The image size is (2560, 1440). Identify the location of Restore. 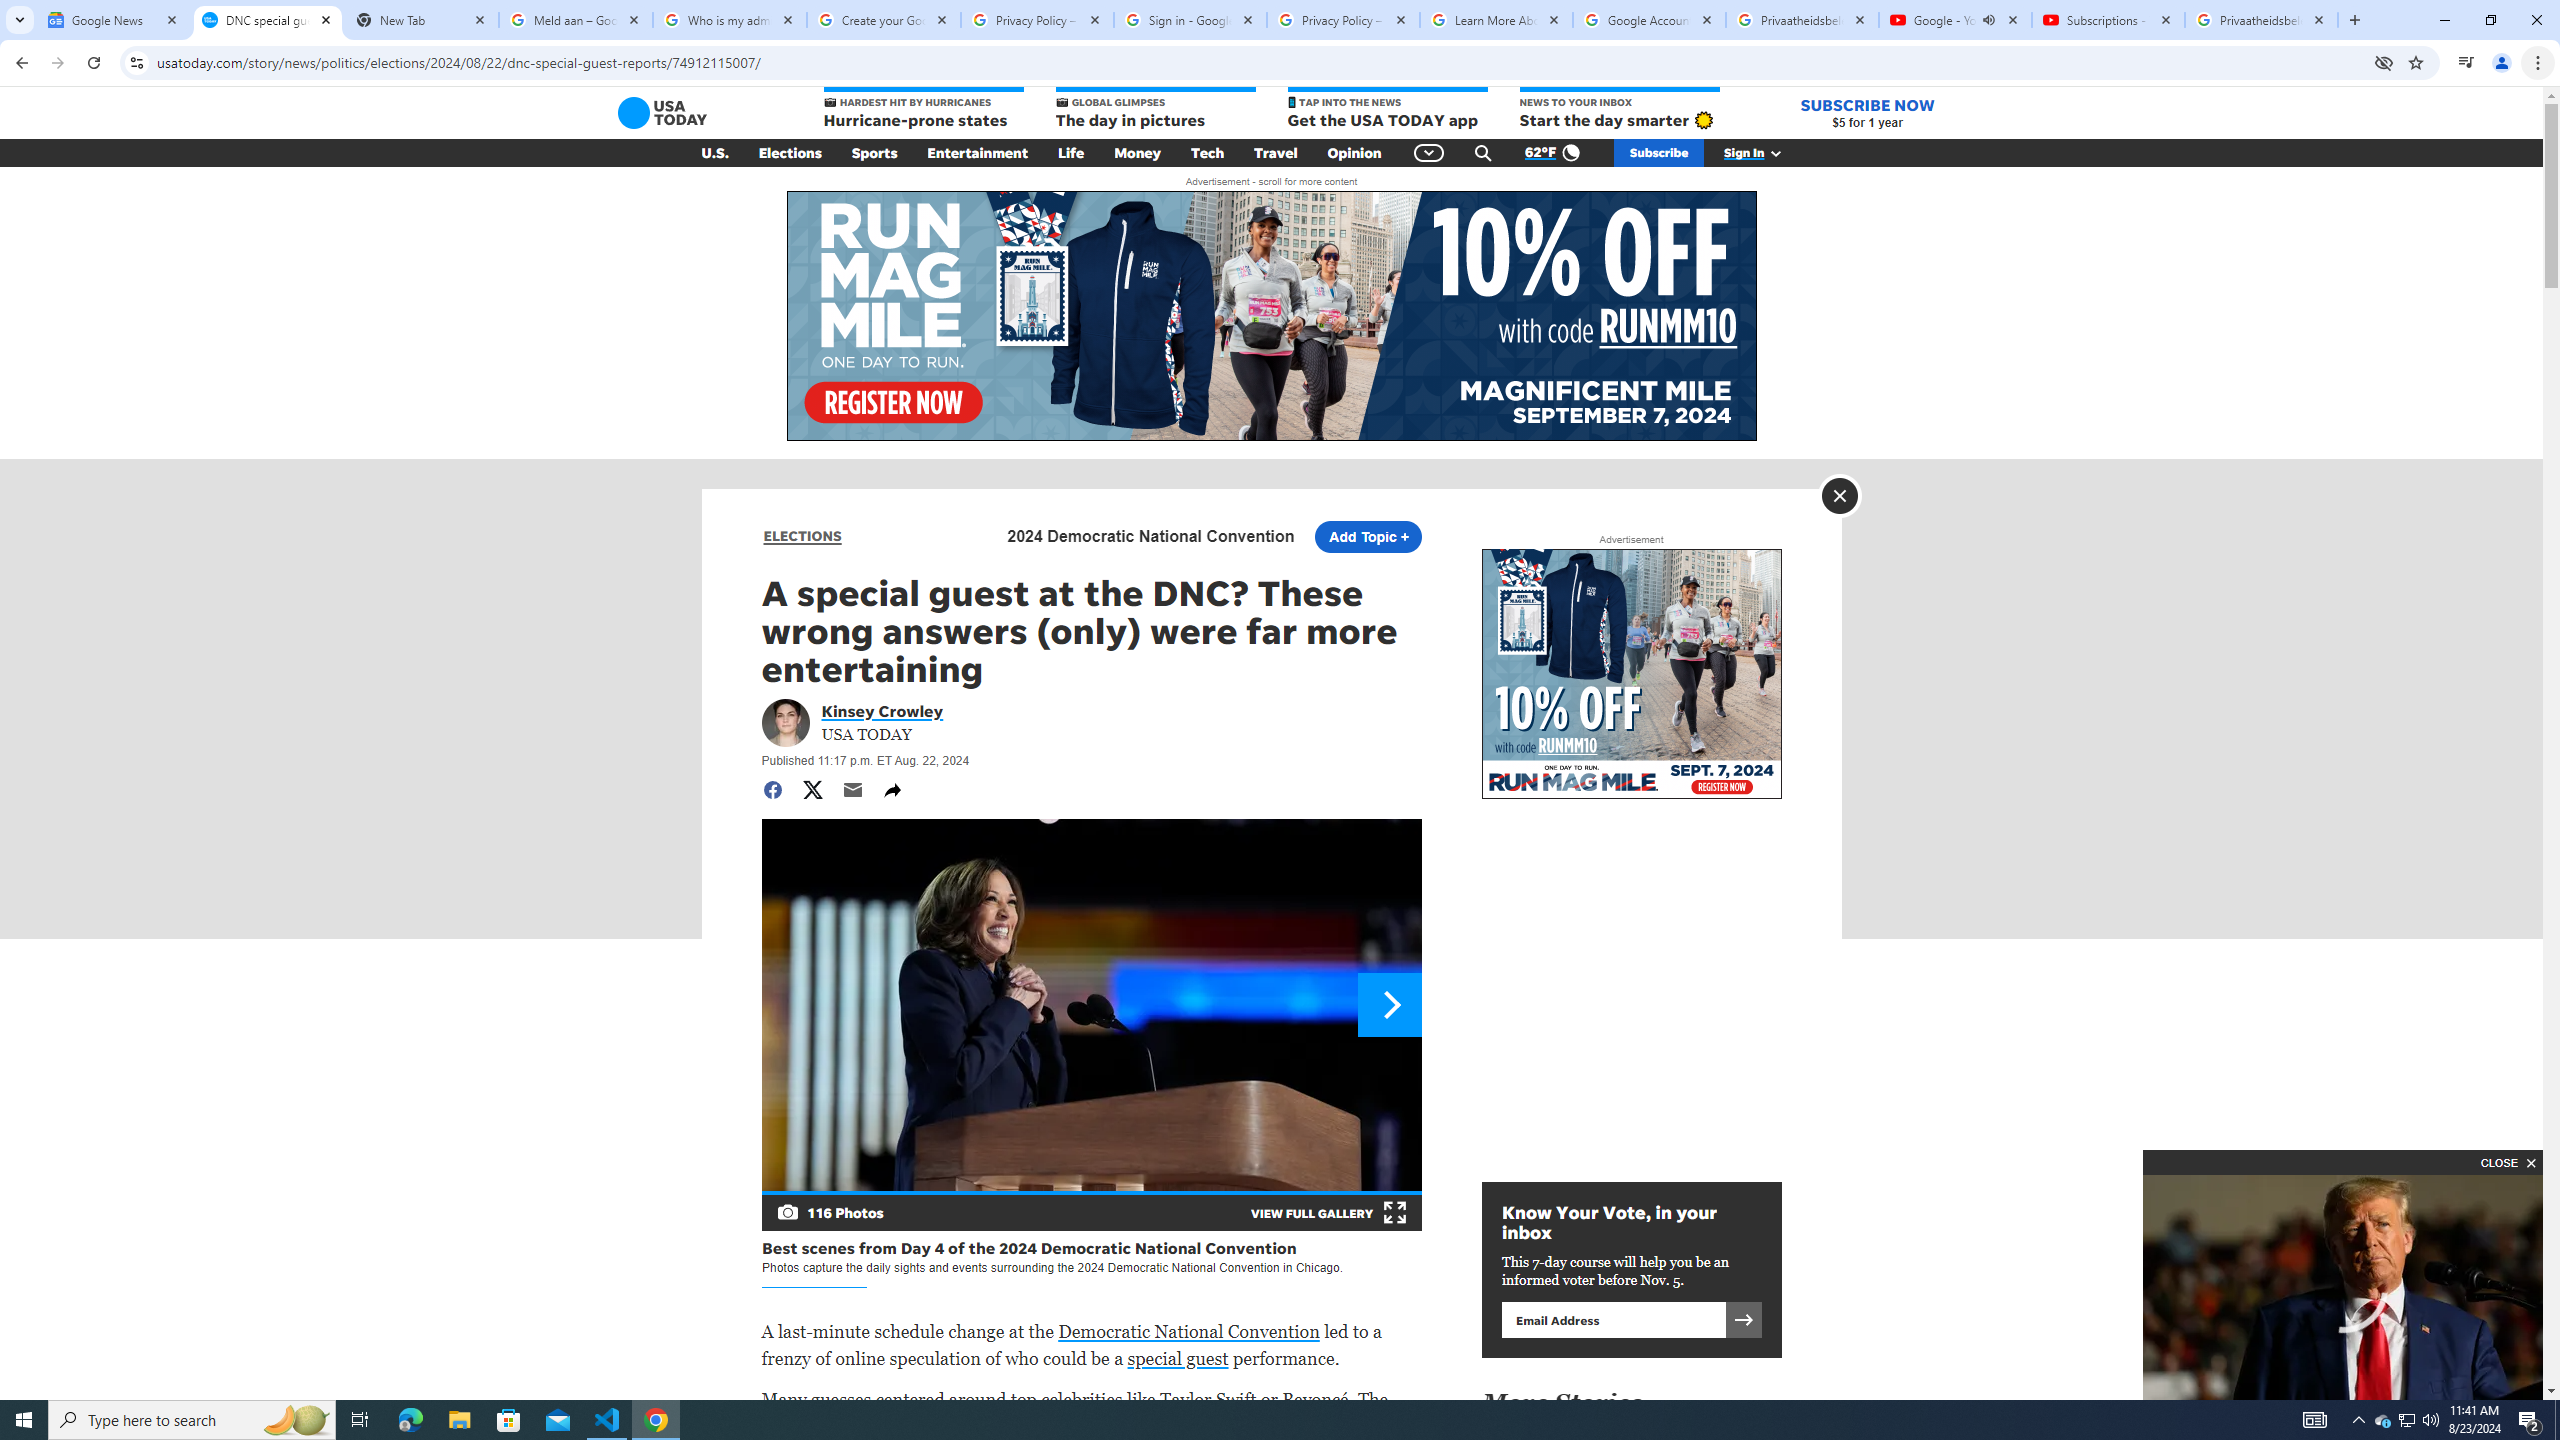
(2490, 20).